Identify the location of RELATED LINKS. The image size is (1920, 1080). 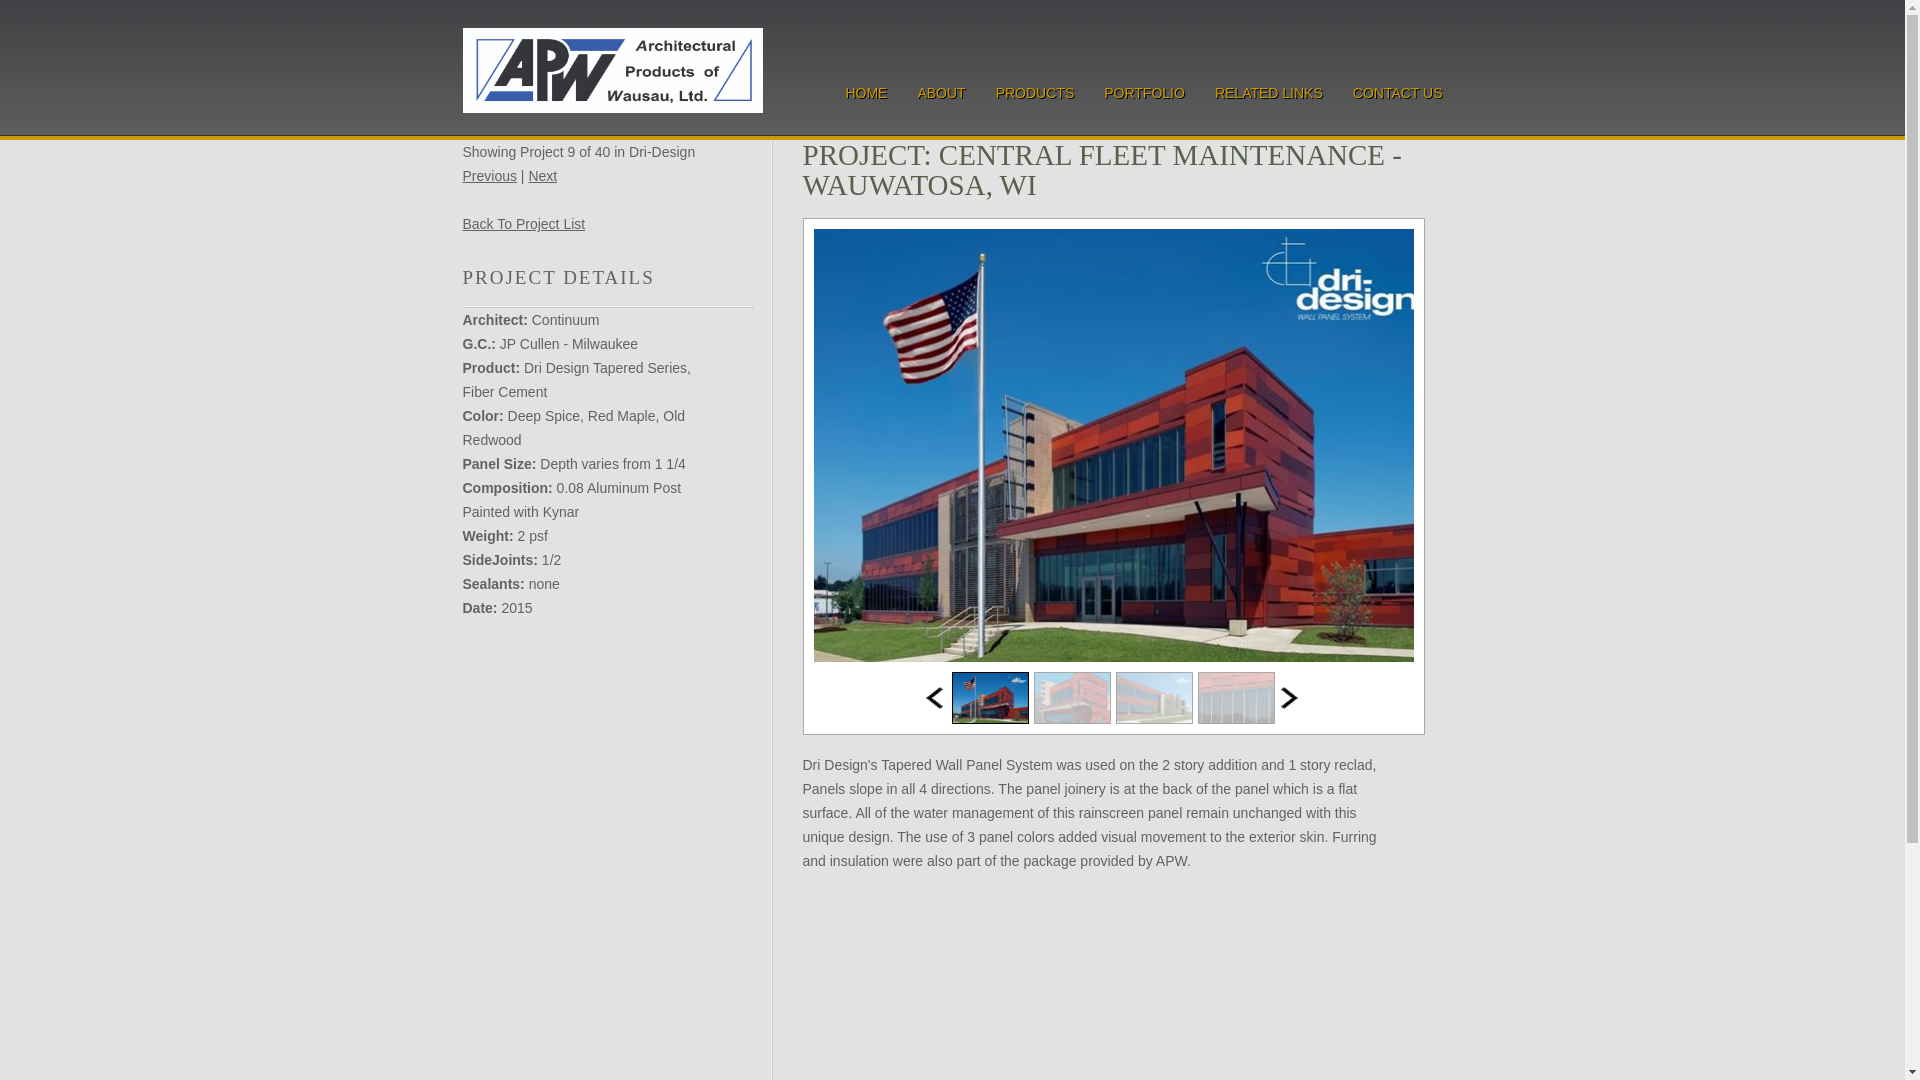
(1268, 92).